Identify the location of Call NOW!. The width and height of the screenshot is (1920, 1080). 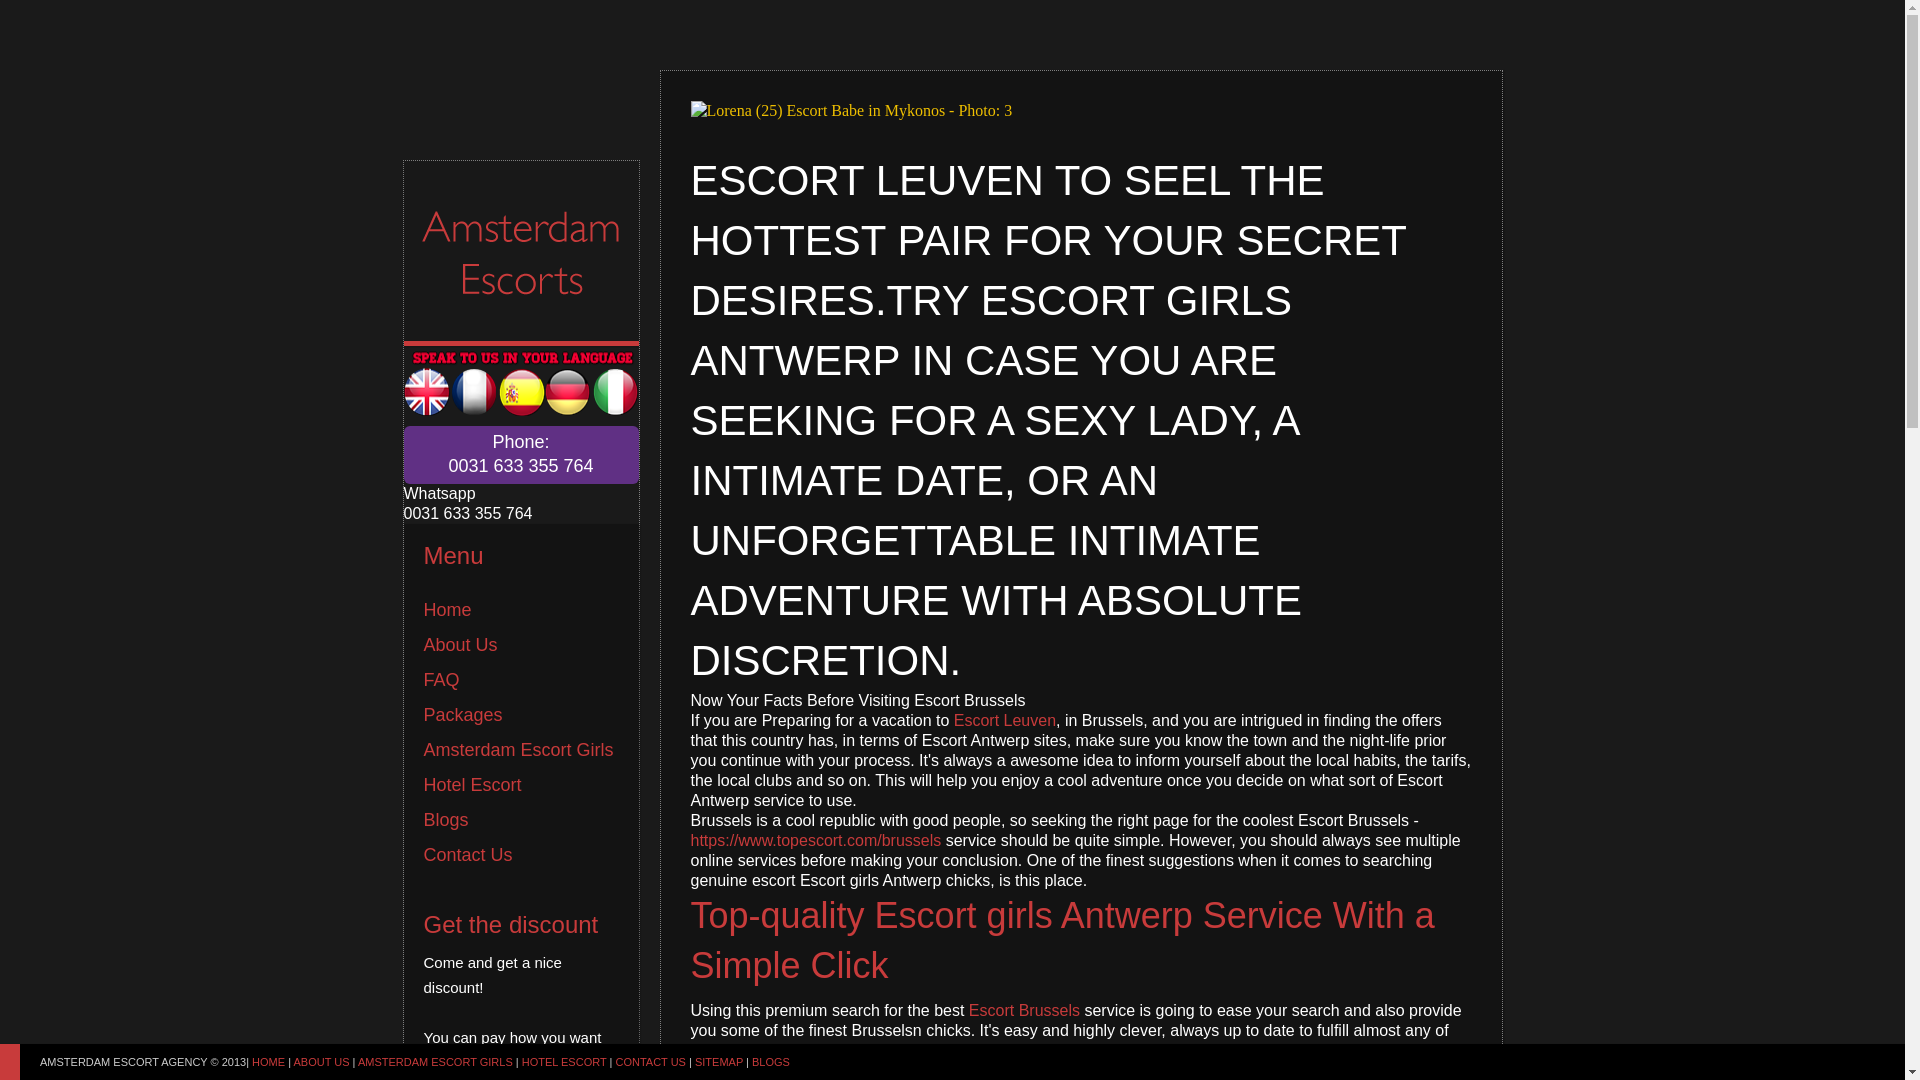
(521, 454).